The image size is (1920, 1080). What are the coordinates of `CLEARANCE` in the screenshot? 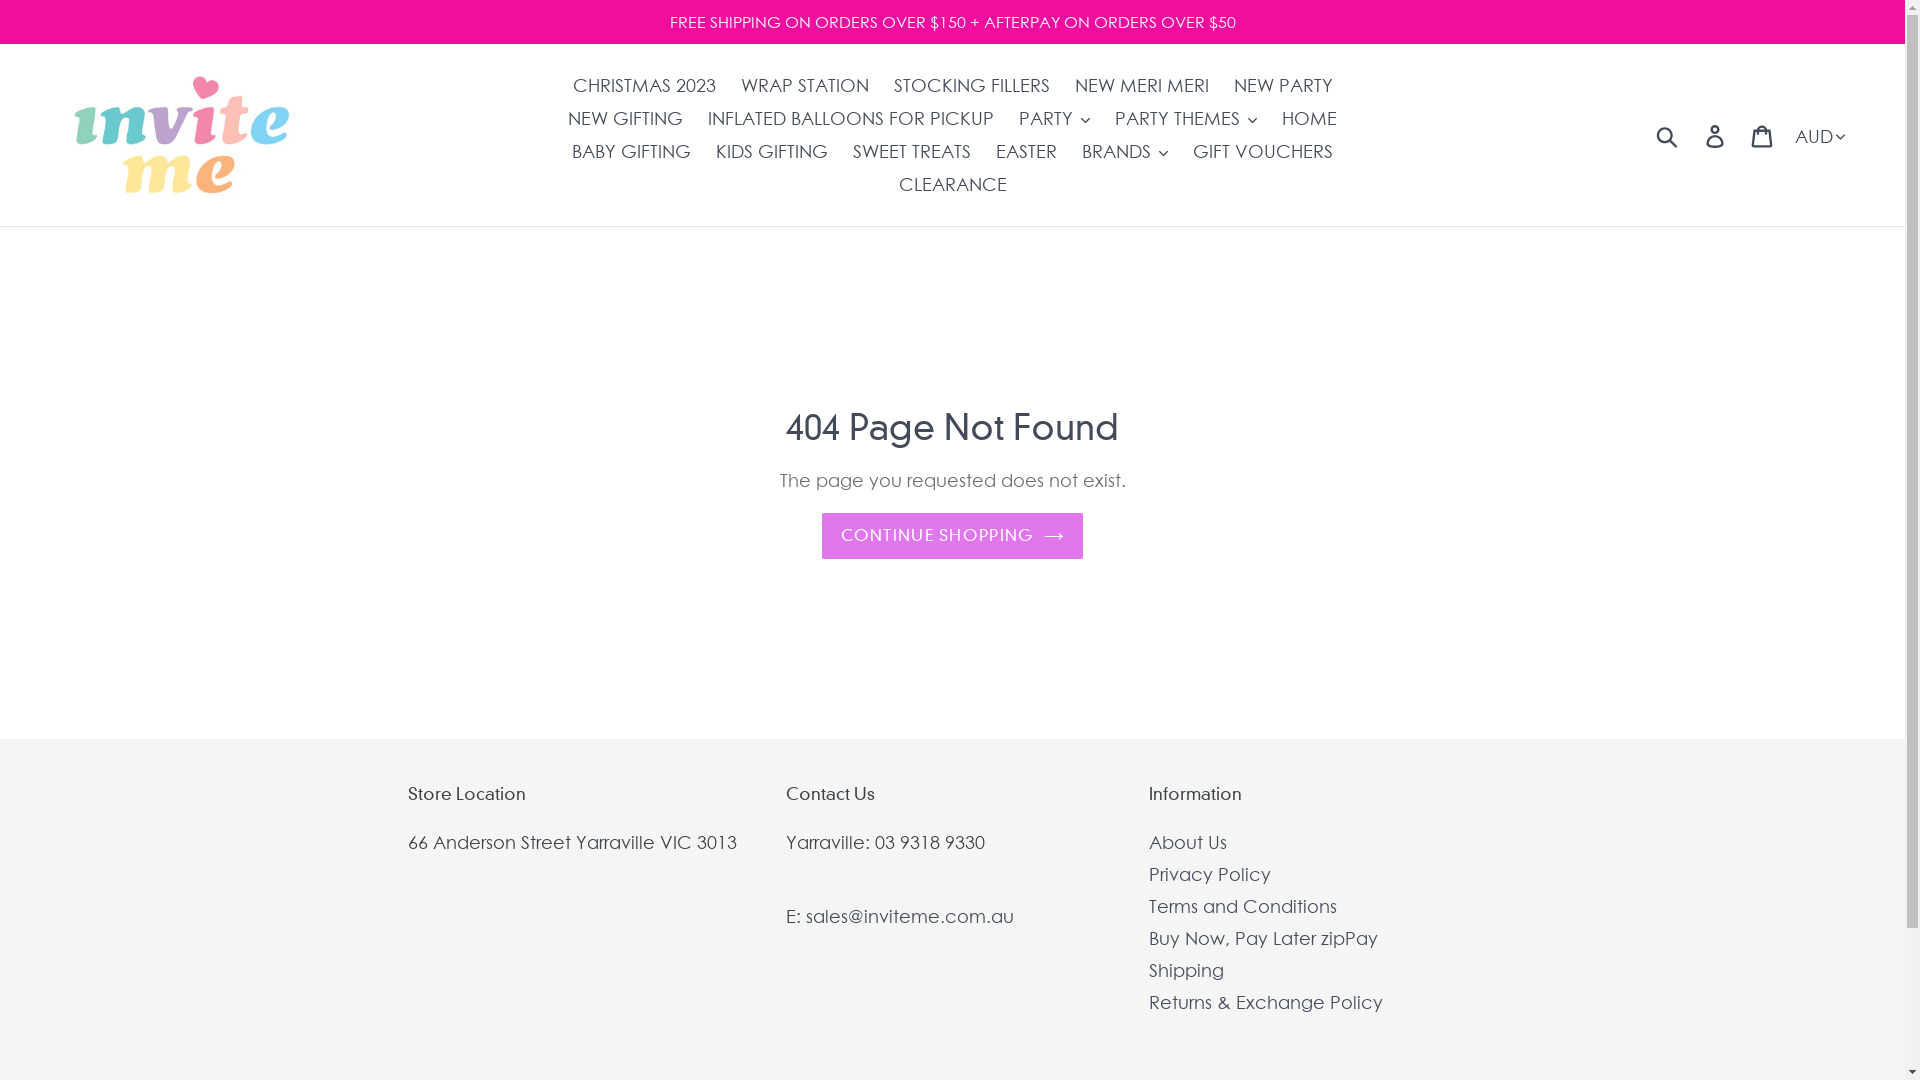 It's located at (952, 184).